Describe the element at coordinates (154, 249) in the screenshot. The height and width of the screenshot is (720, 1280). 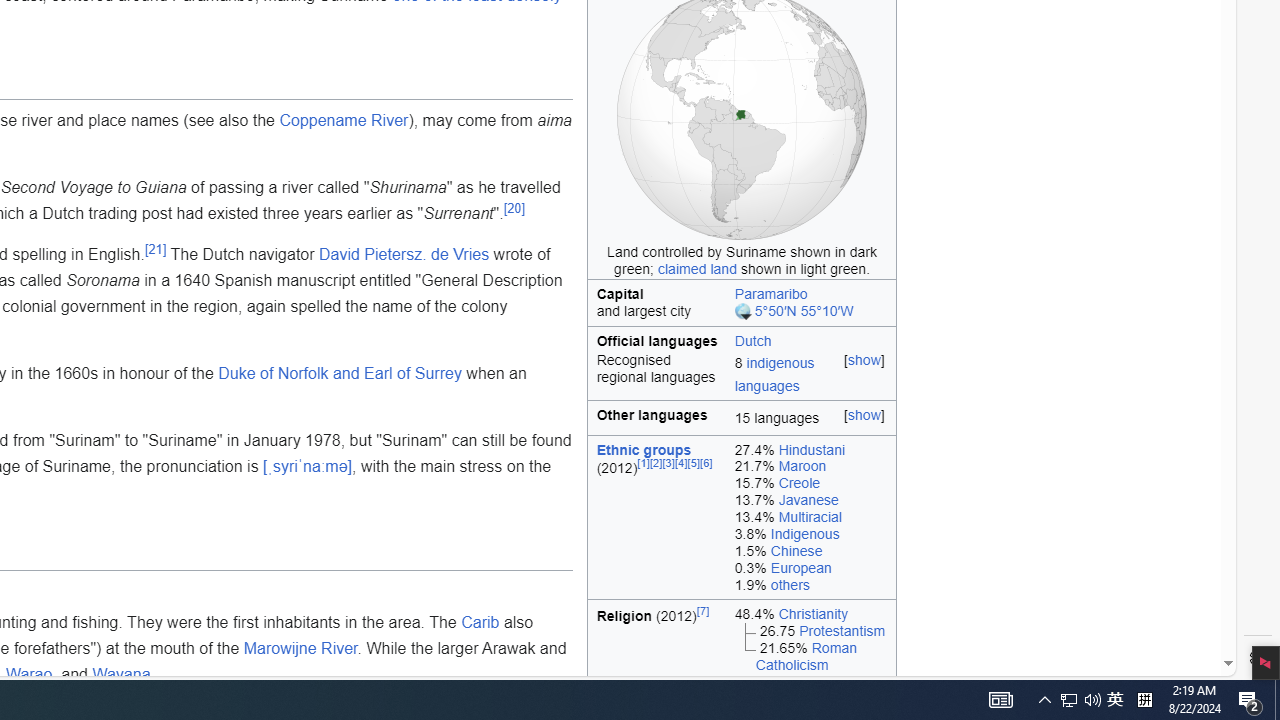
I see `[21]` at that location.